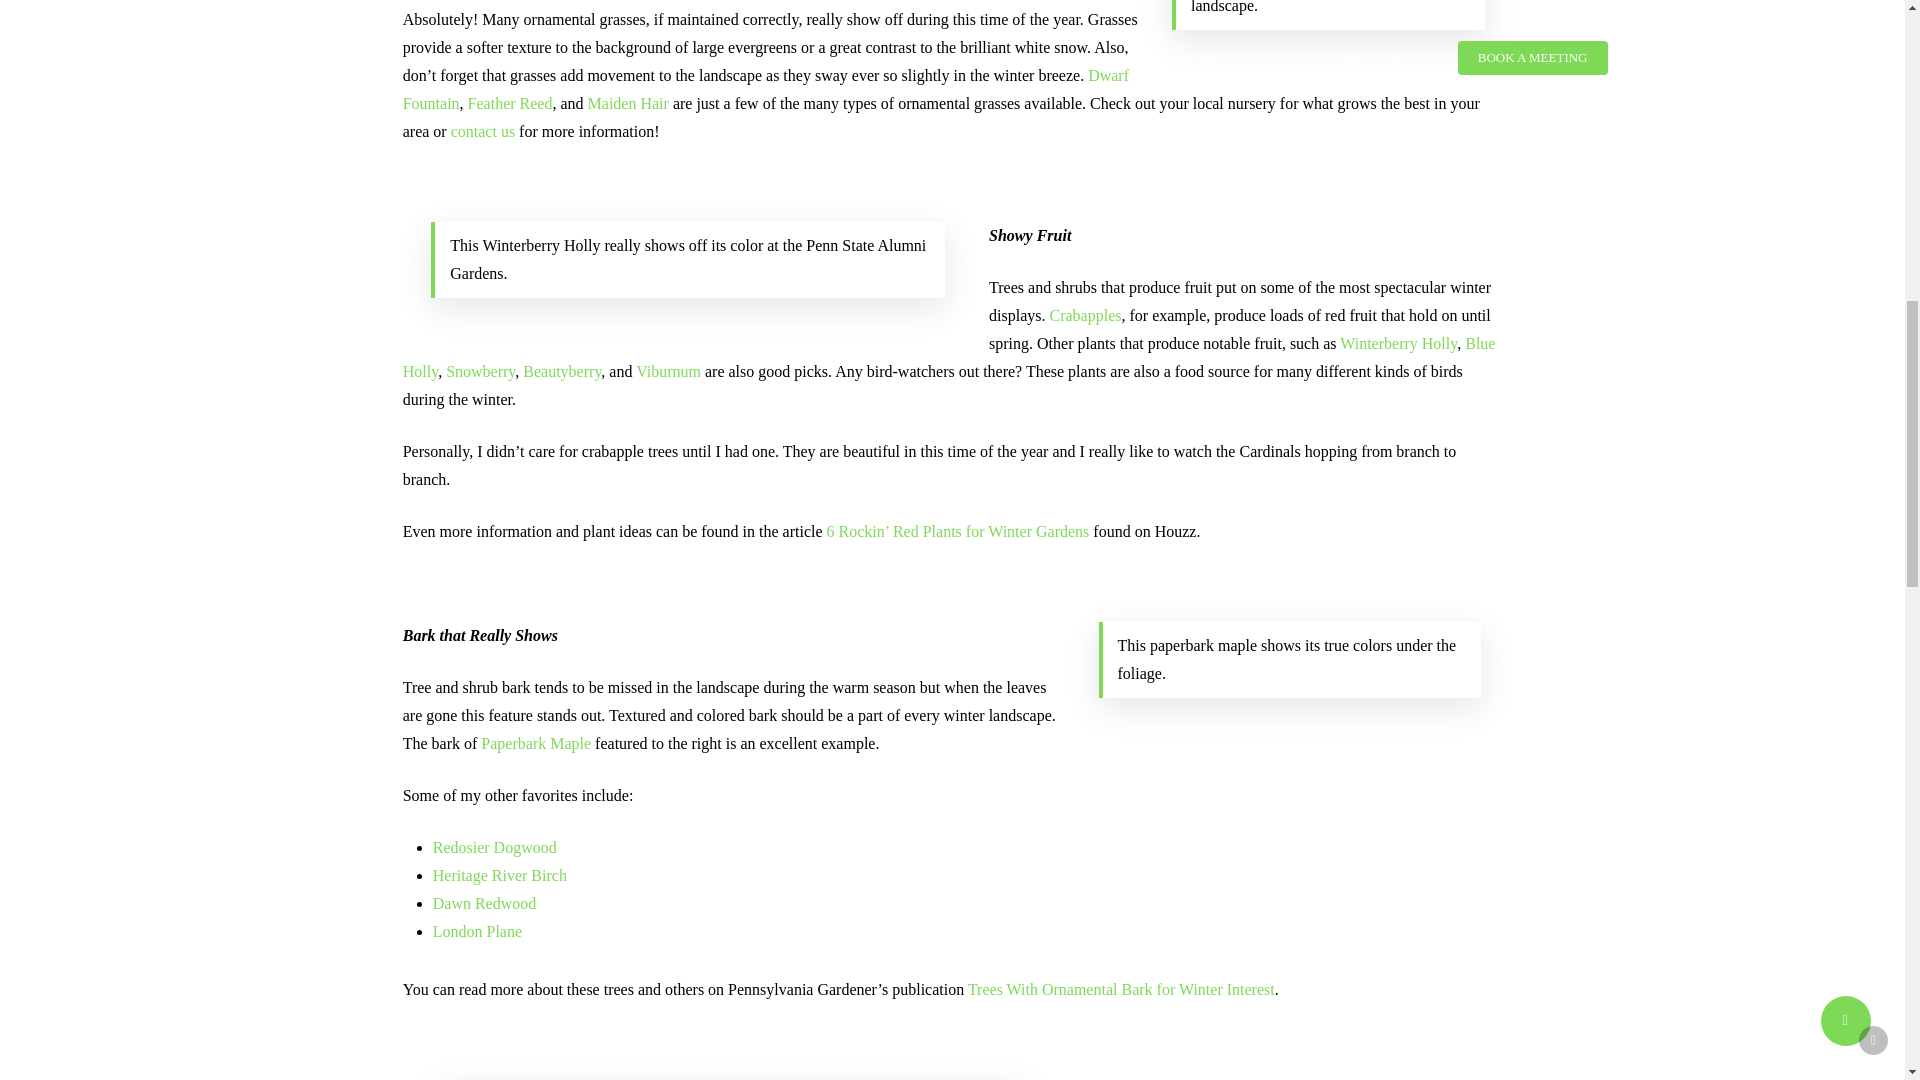 The width and height of the screenshot is (1920, 1080). I want to click on Winterberry Holly, so click(1398, 343).